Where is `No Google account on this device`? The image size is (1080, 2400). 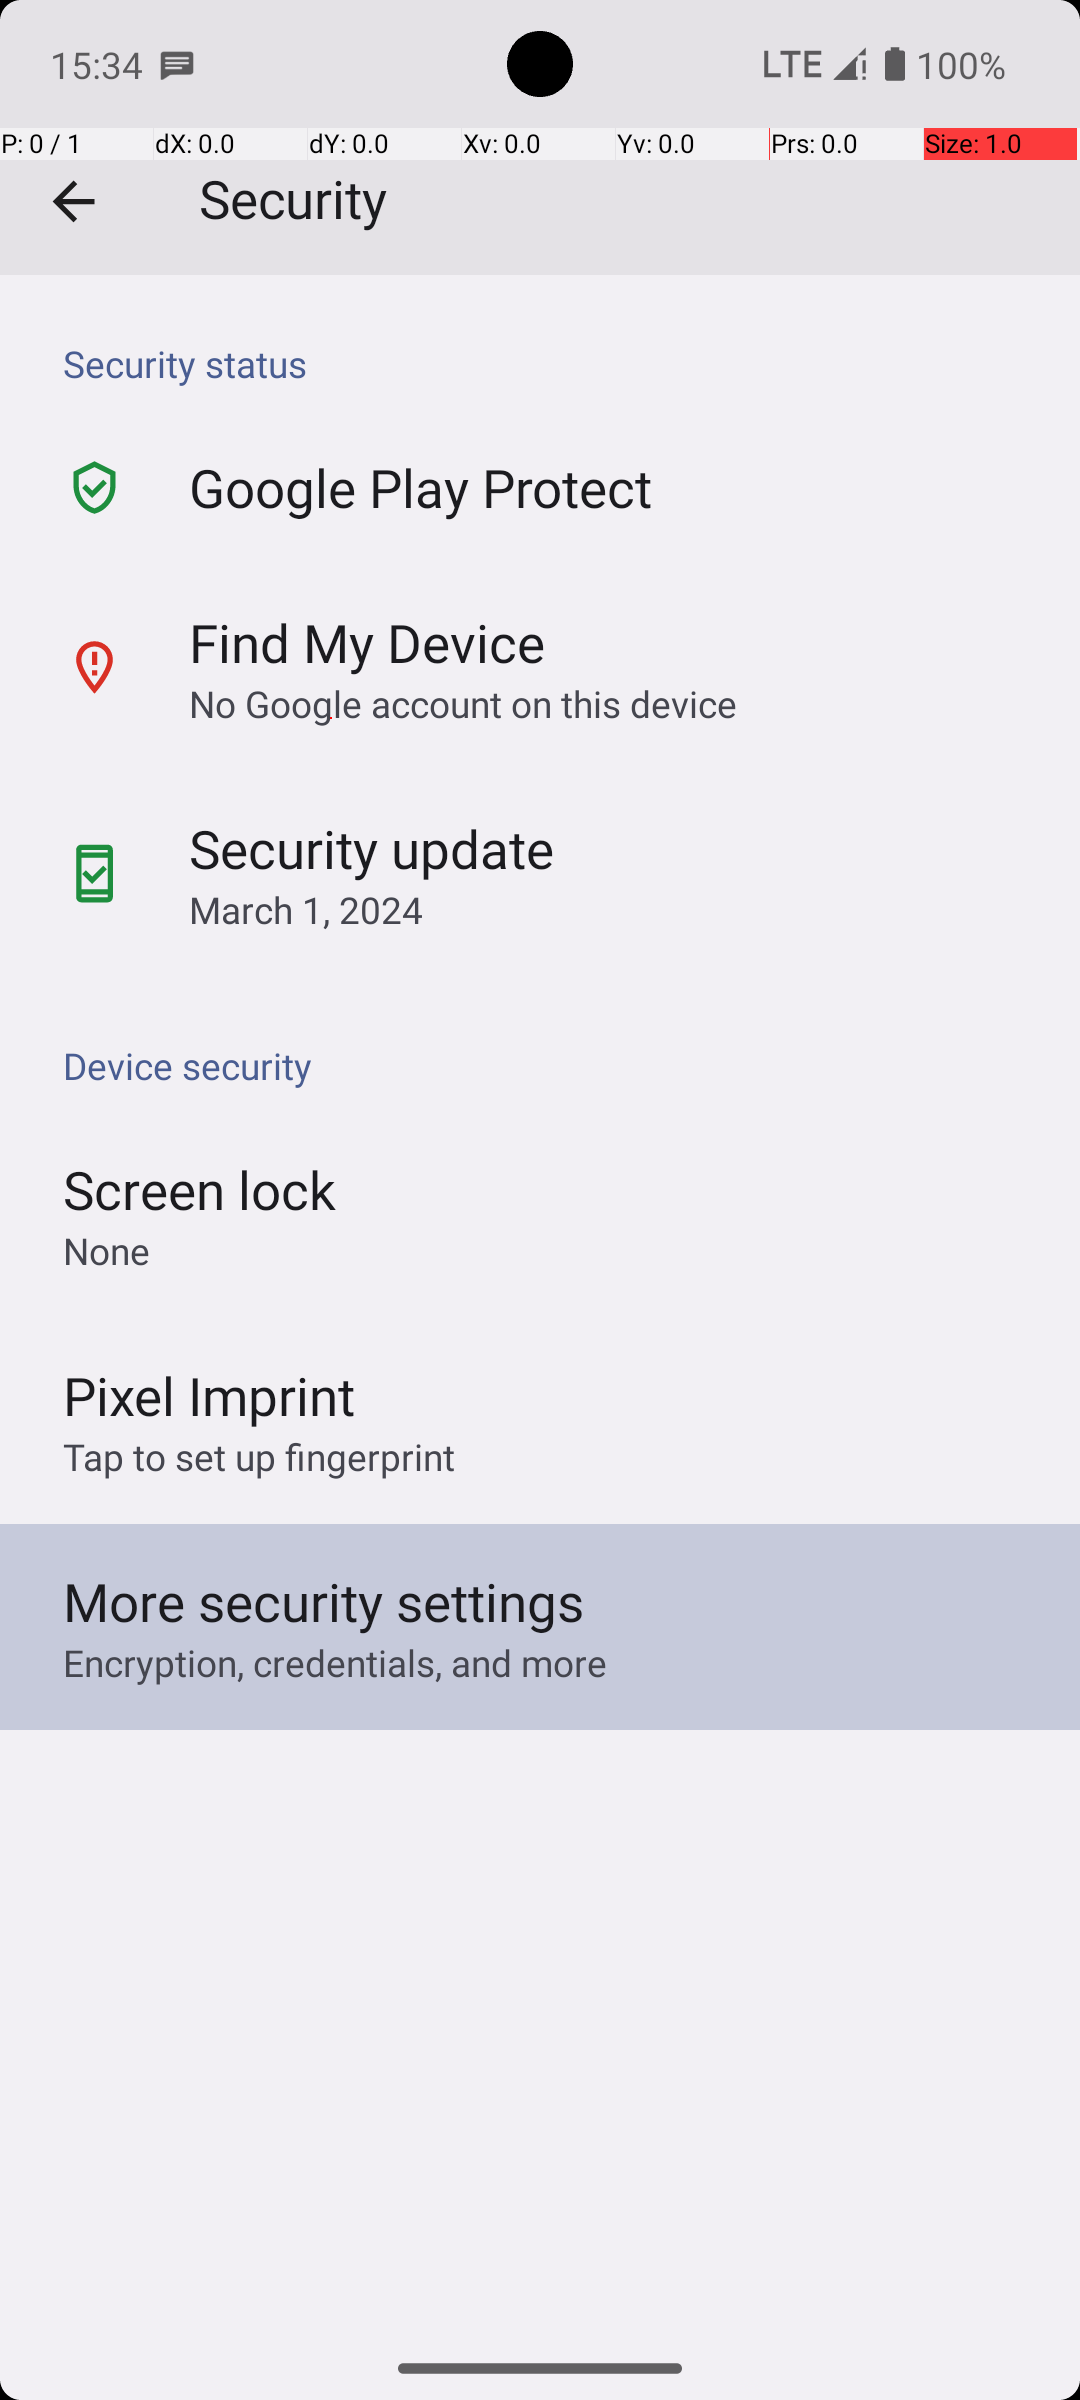 No Google account on this device is located at coordinates (463, 703).